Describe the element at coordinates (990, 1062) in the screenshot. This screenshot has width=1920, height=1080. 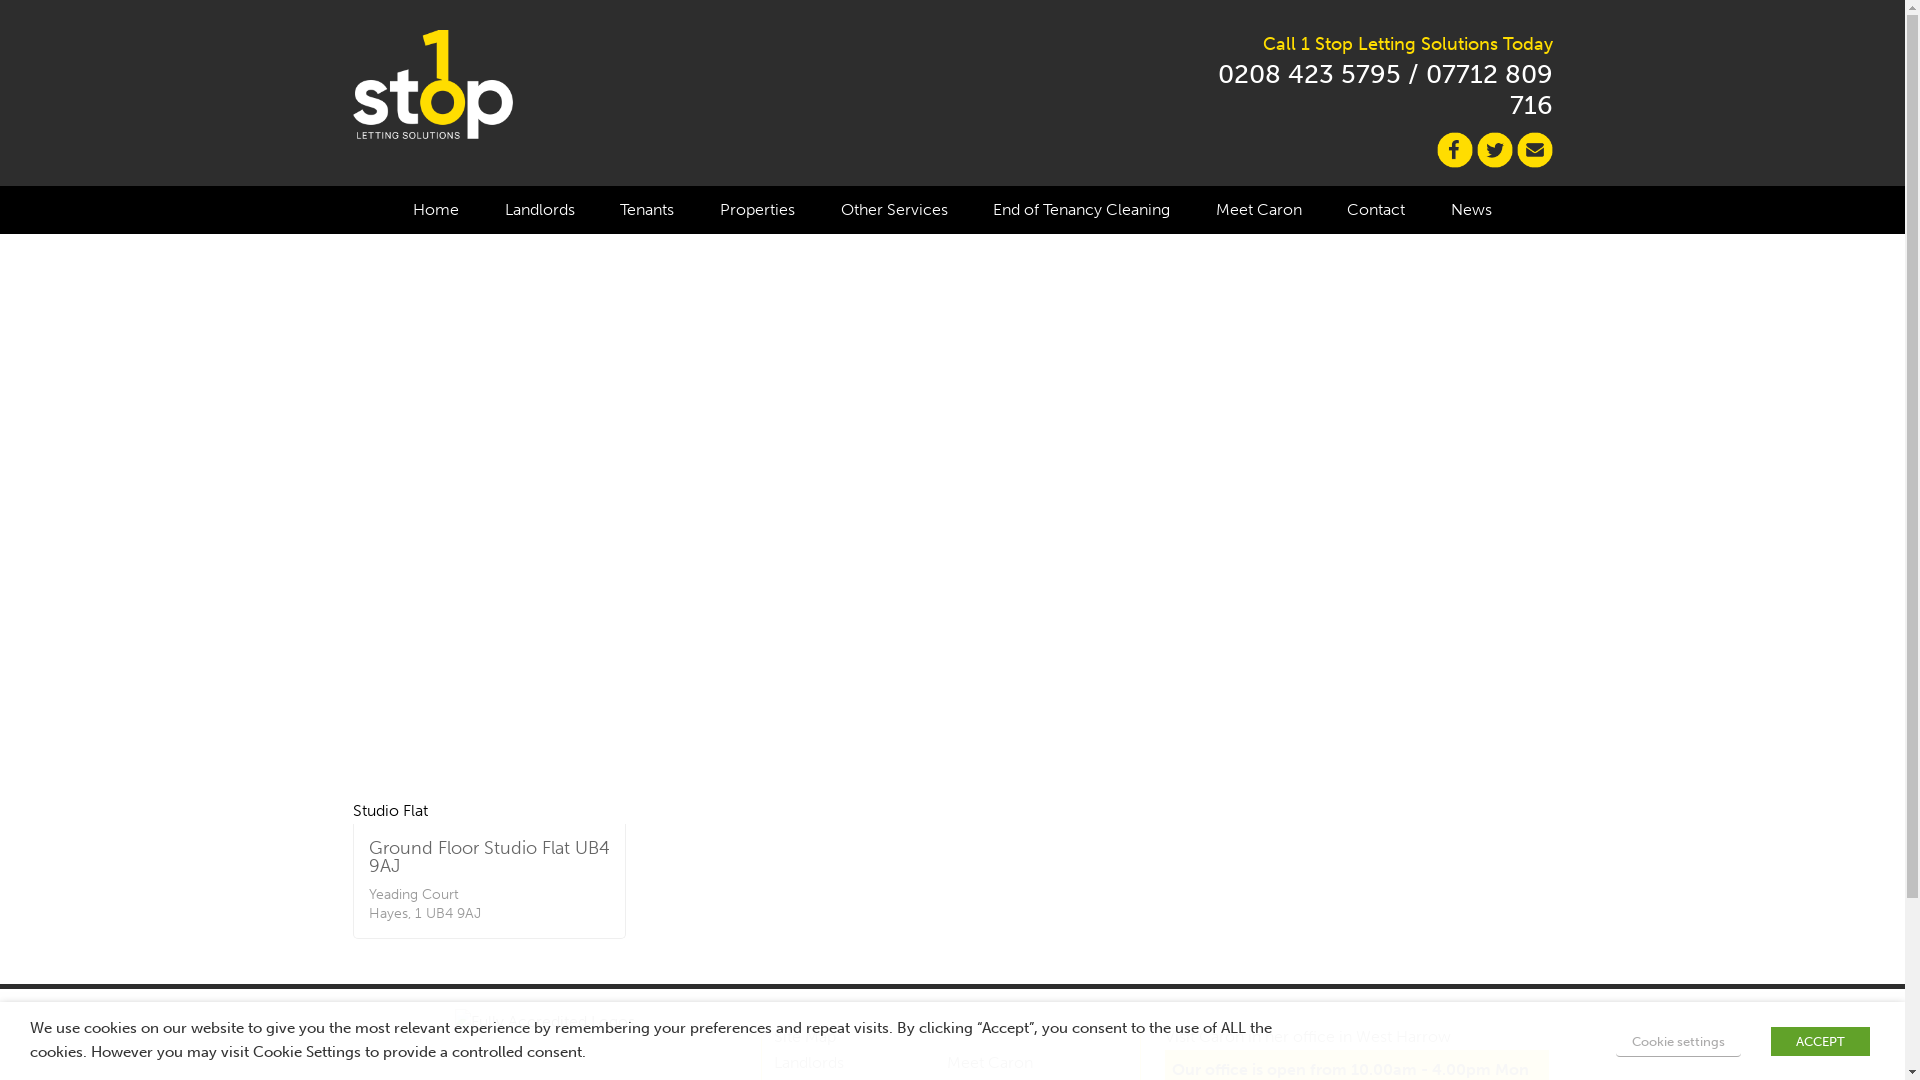
I see `Meet Caron` at that location.